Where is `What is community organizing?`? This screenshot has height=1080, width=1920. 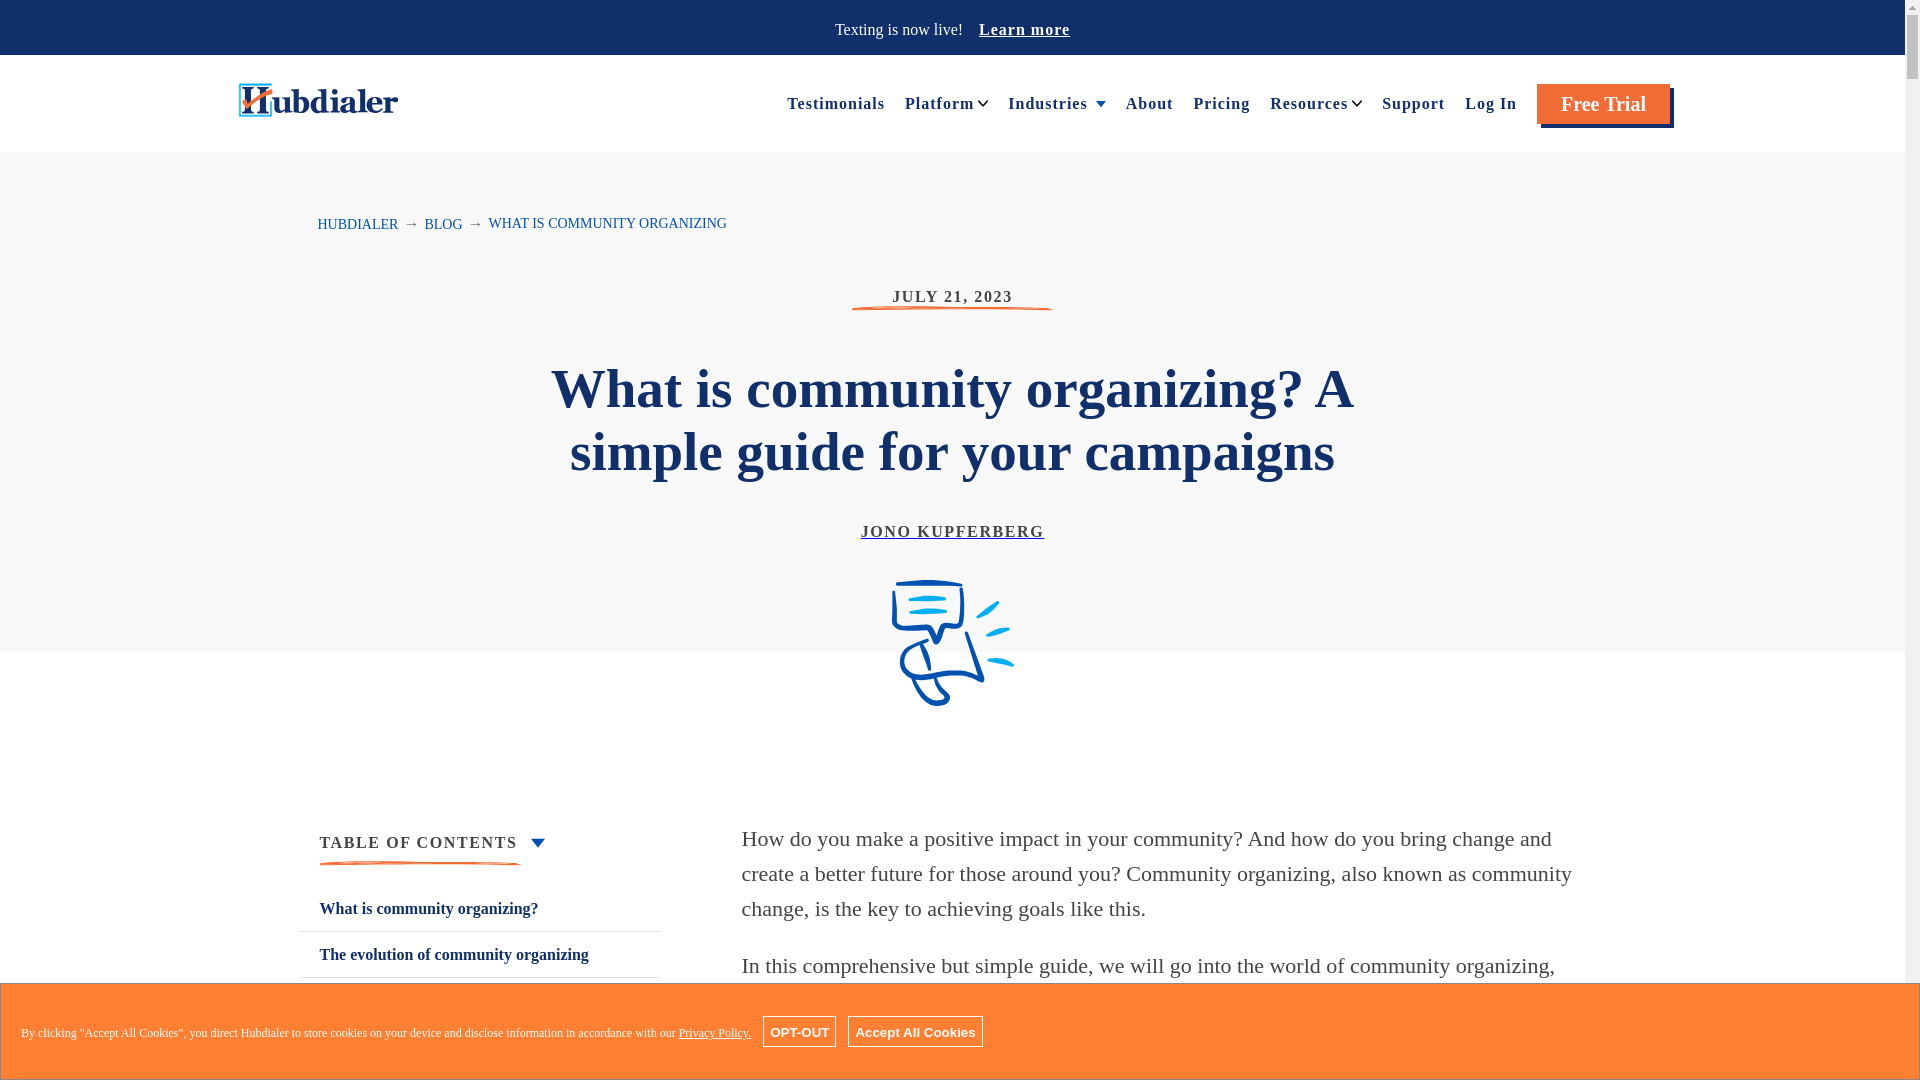
What is community organizing? is located at coordinates (480, 908).